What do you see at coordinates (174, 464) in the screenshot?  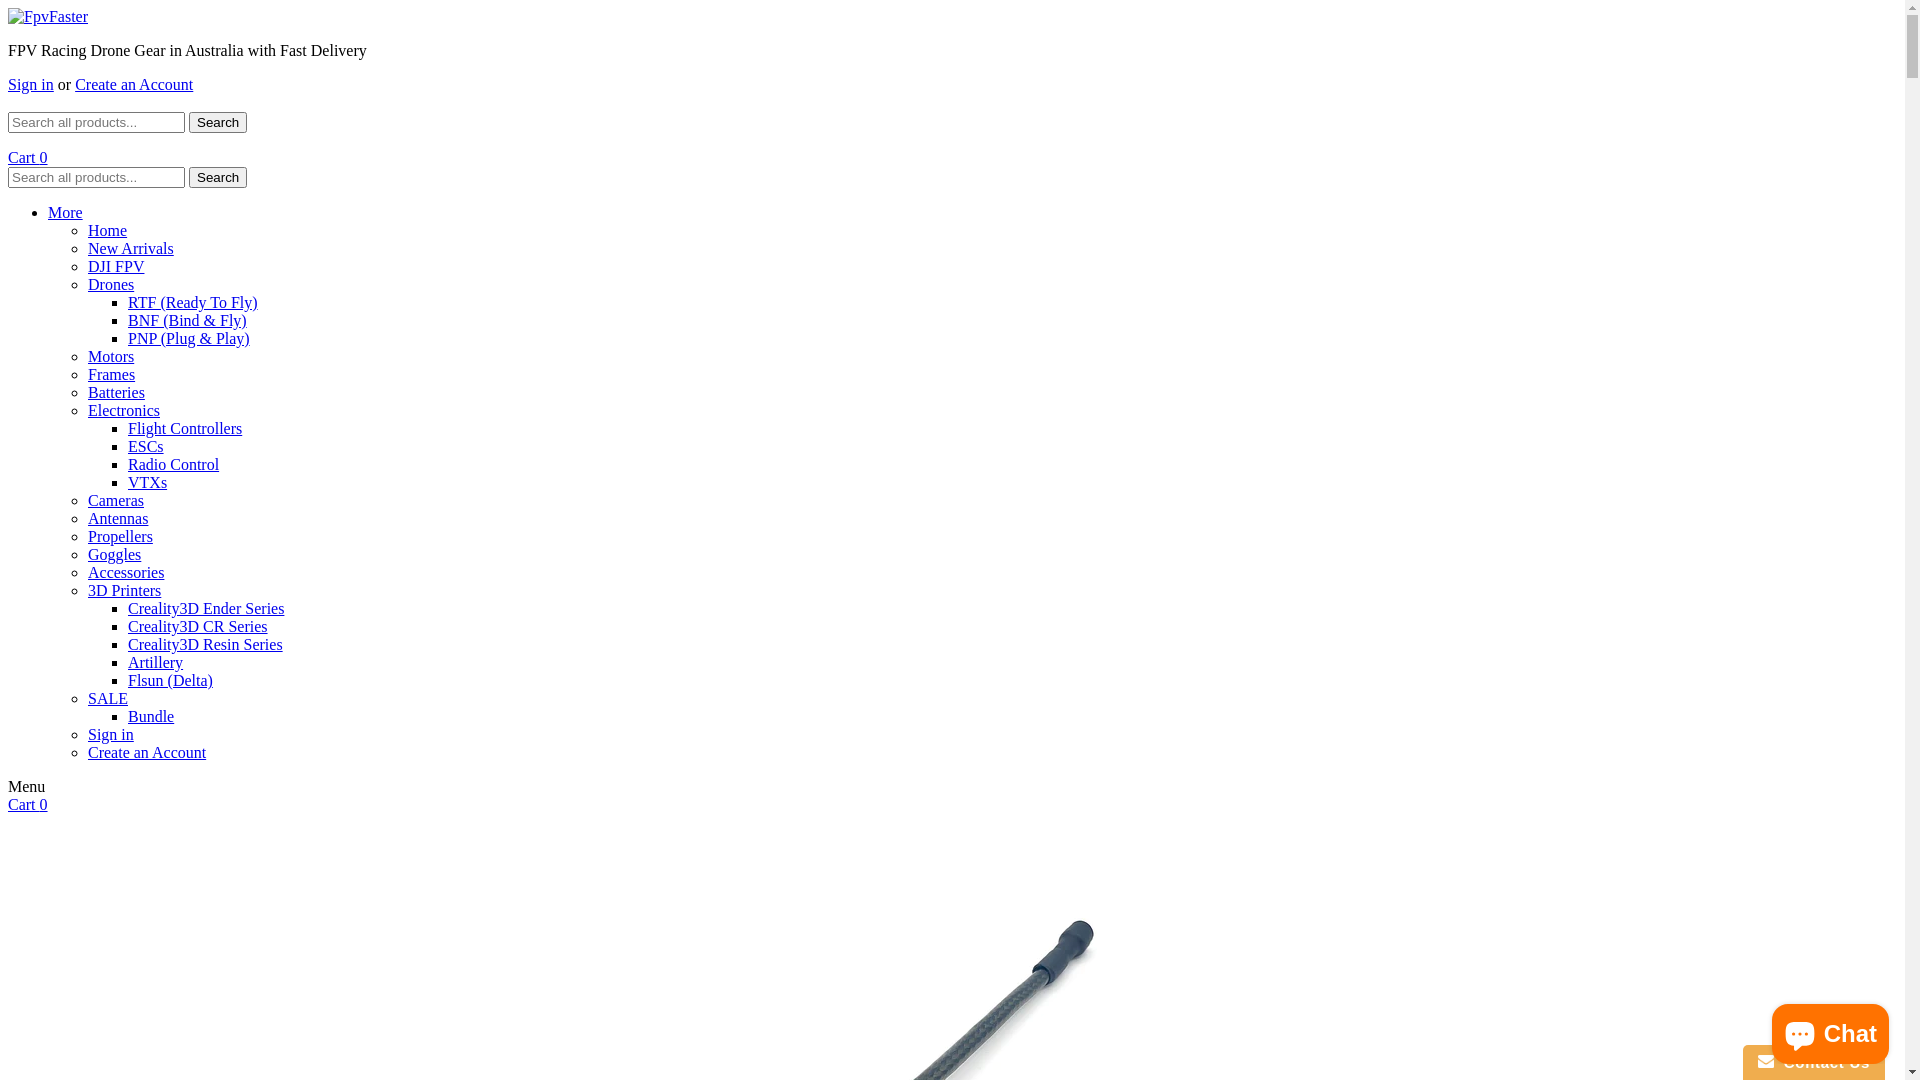 I see `Radio Control` at bounding box center [174, 464].